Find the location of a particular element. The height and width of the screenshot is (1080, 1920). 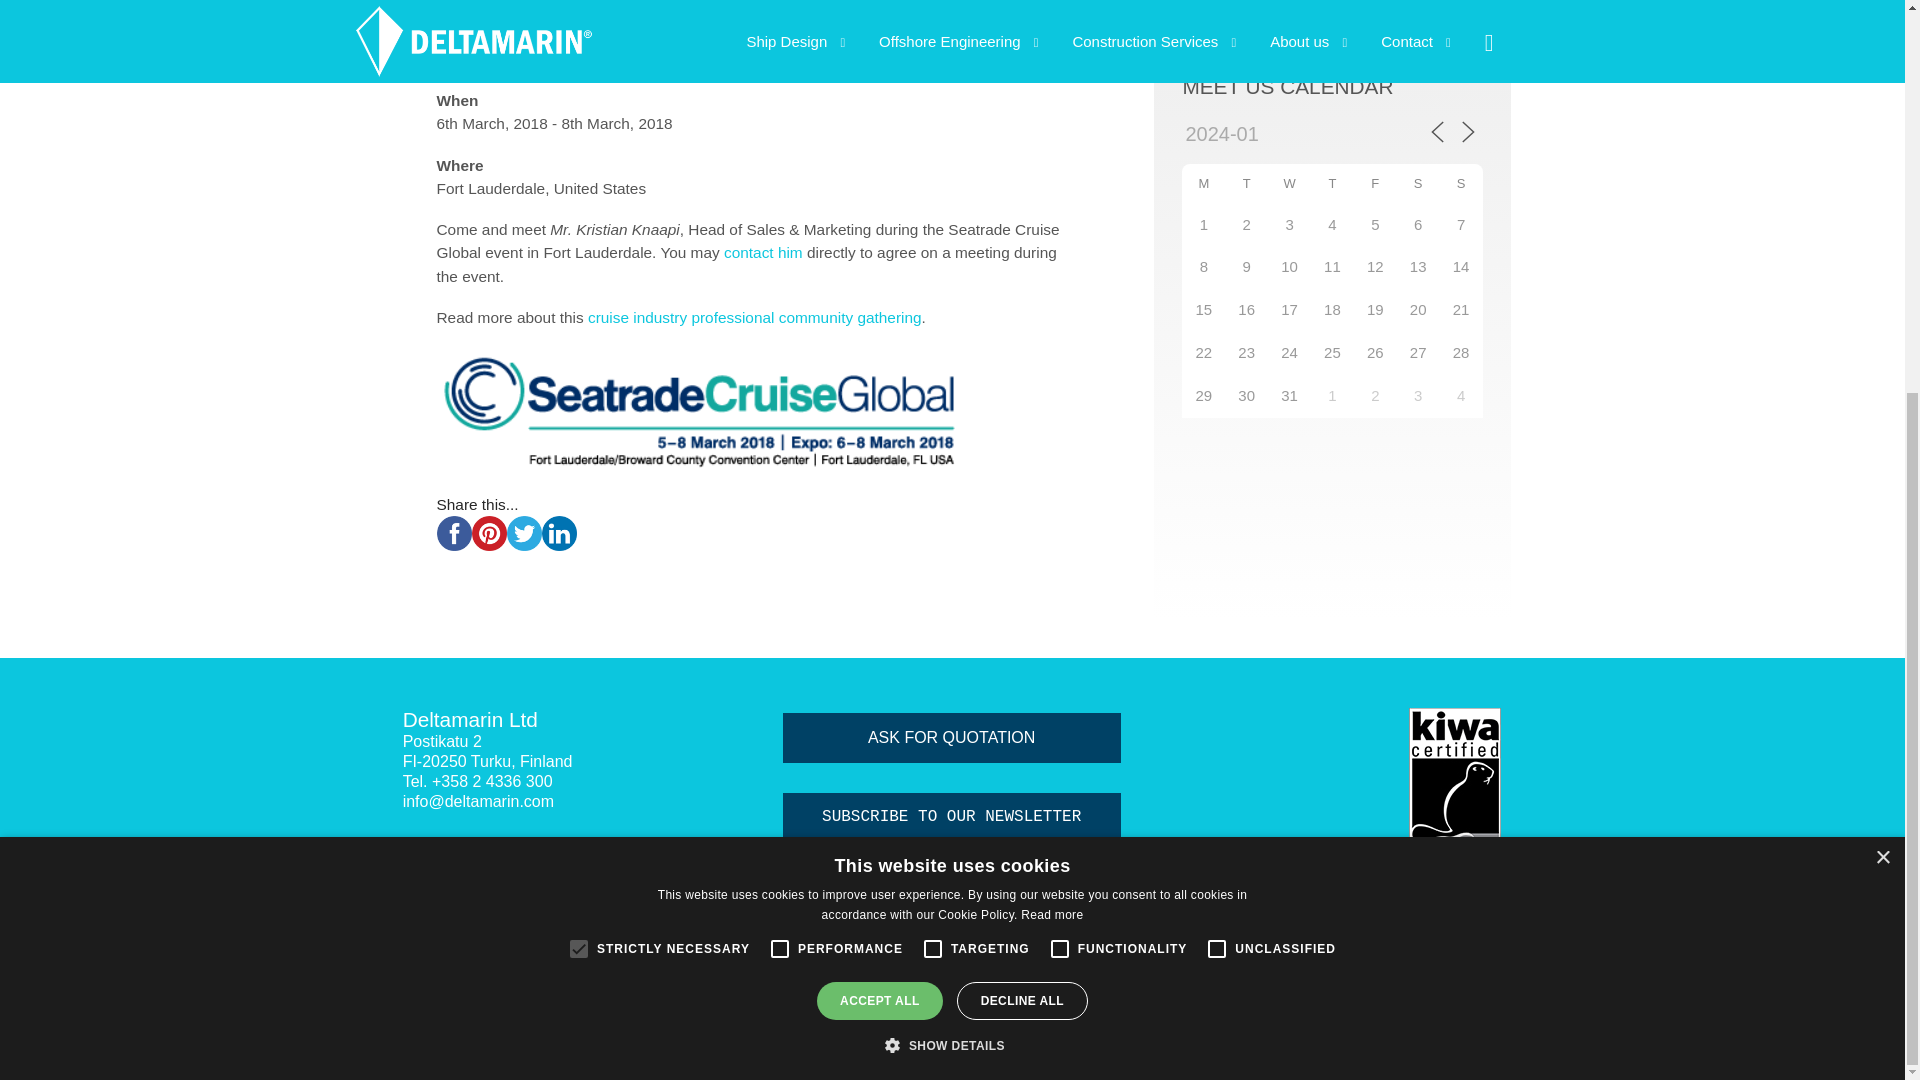

facebook is located at coordinates (452, 533).